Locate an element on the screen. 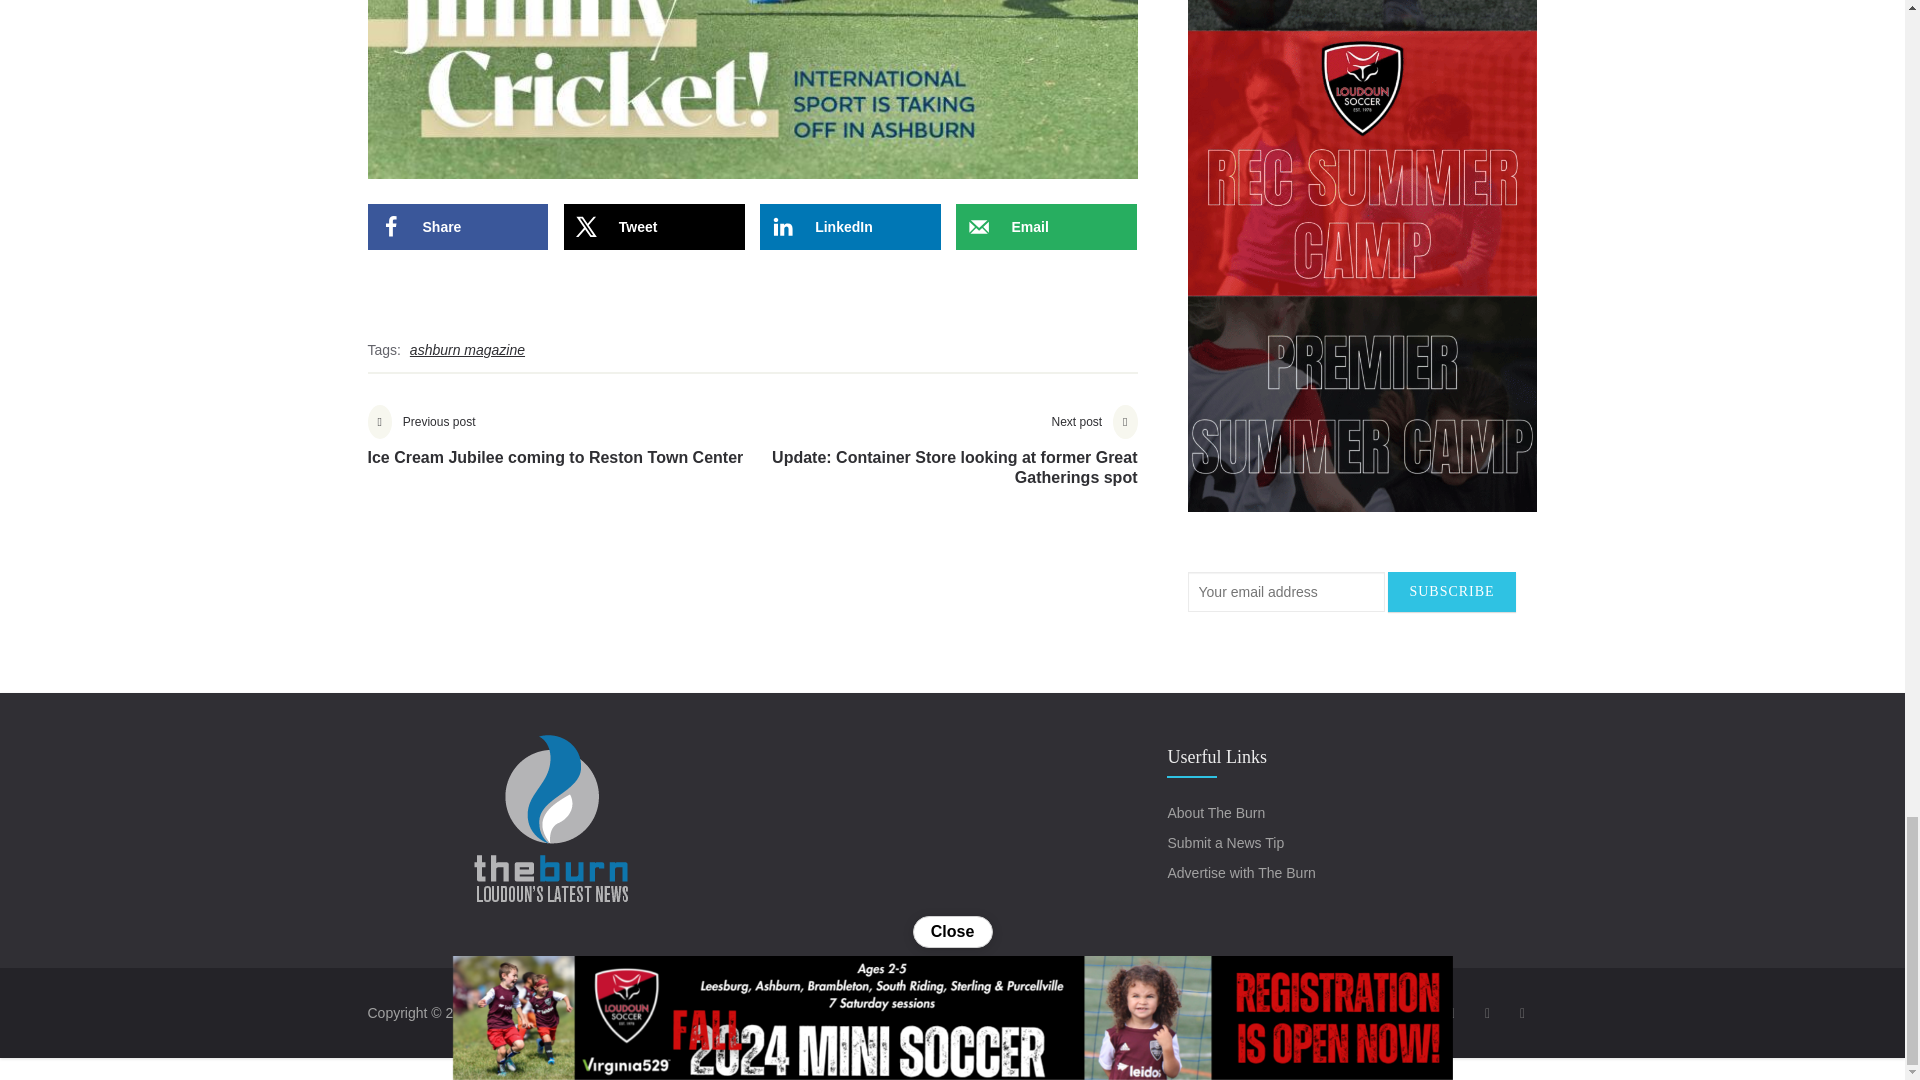 The height and width of the screenshot is (1080, 1920). prev post is located at coordinates (556, 450).